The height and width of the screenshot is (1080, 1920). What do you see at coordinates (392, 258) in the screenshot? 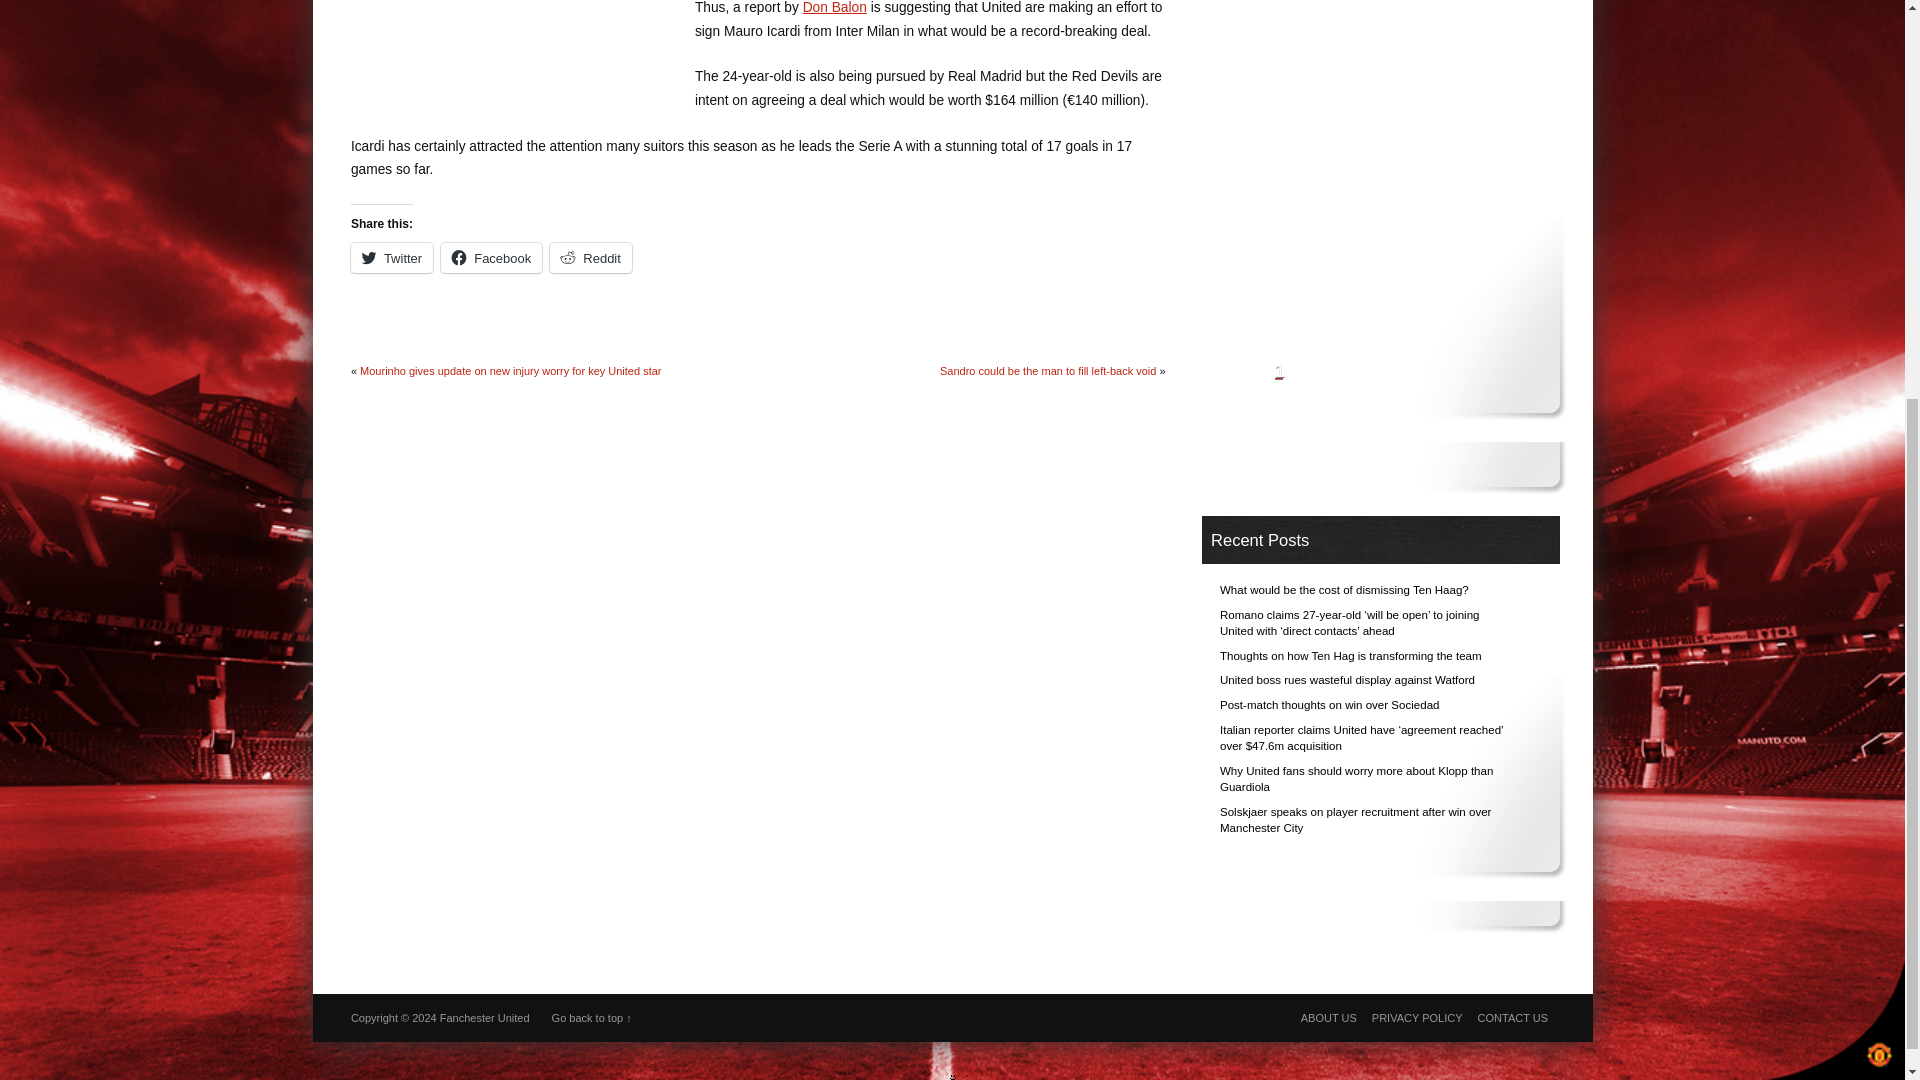
I see `Click to share on Twitter` at bounding box center [392, 258].